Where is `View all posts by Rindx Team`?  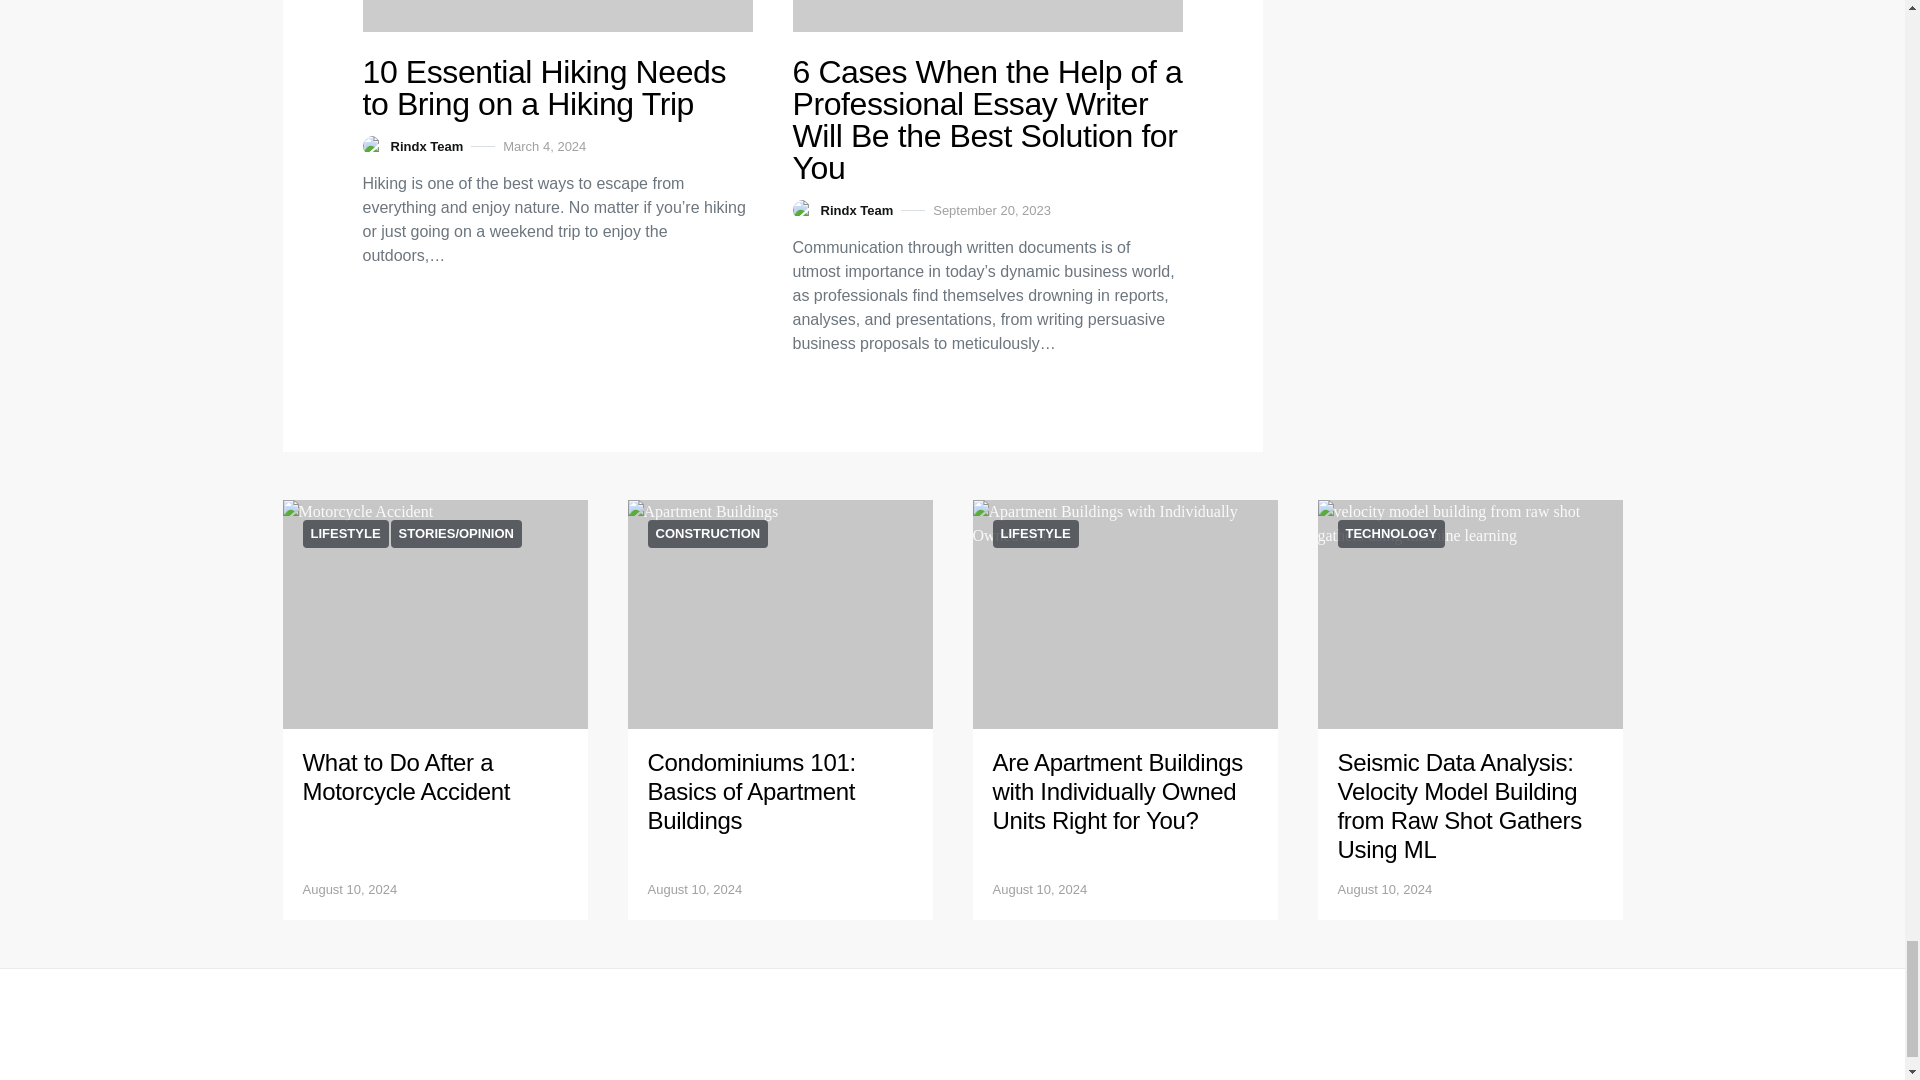
View all posts by Rindx Team is located at coordinates (842, 210).